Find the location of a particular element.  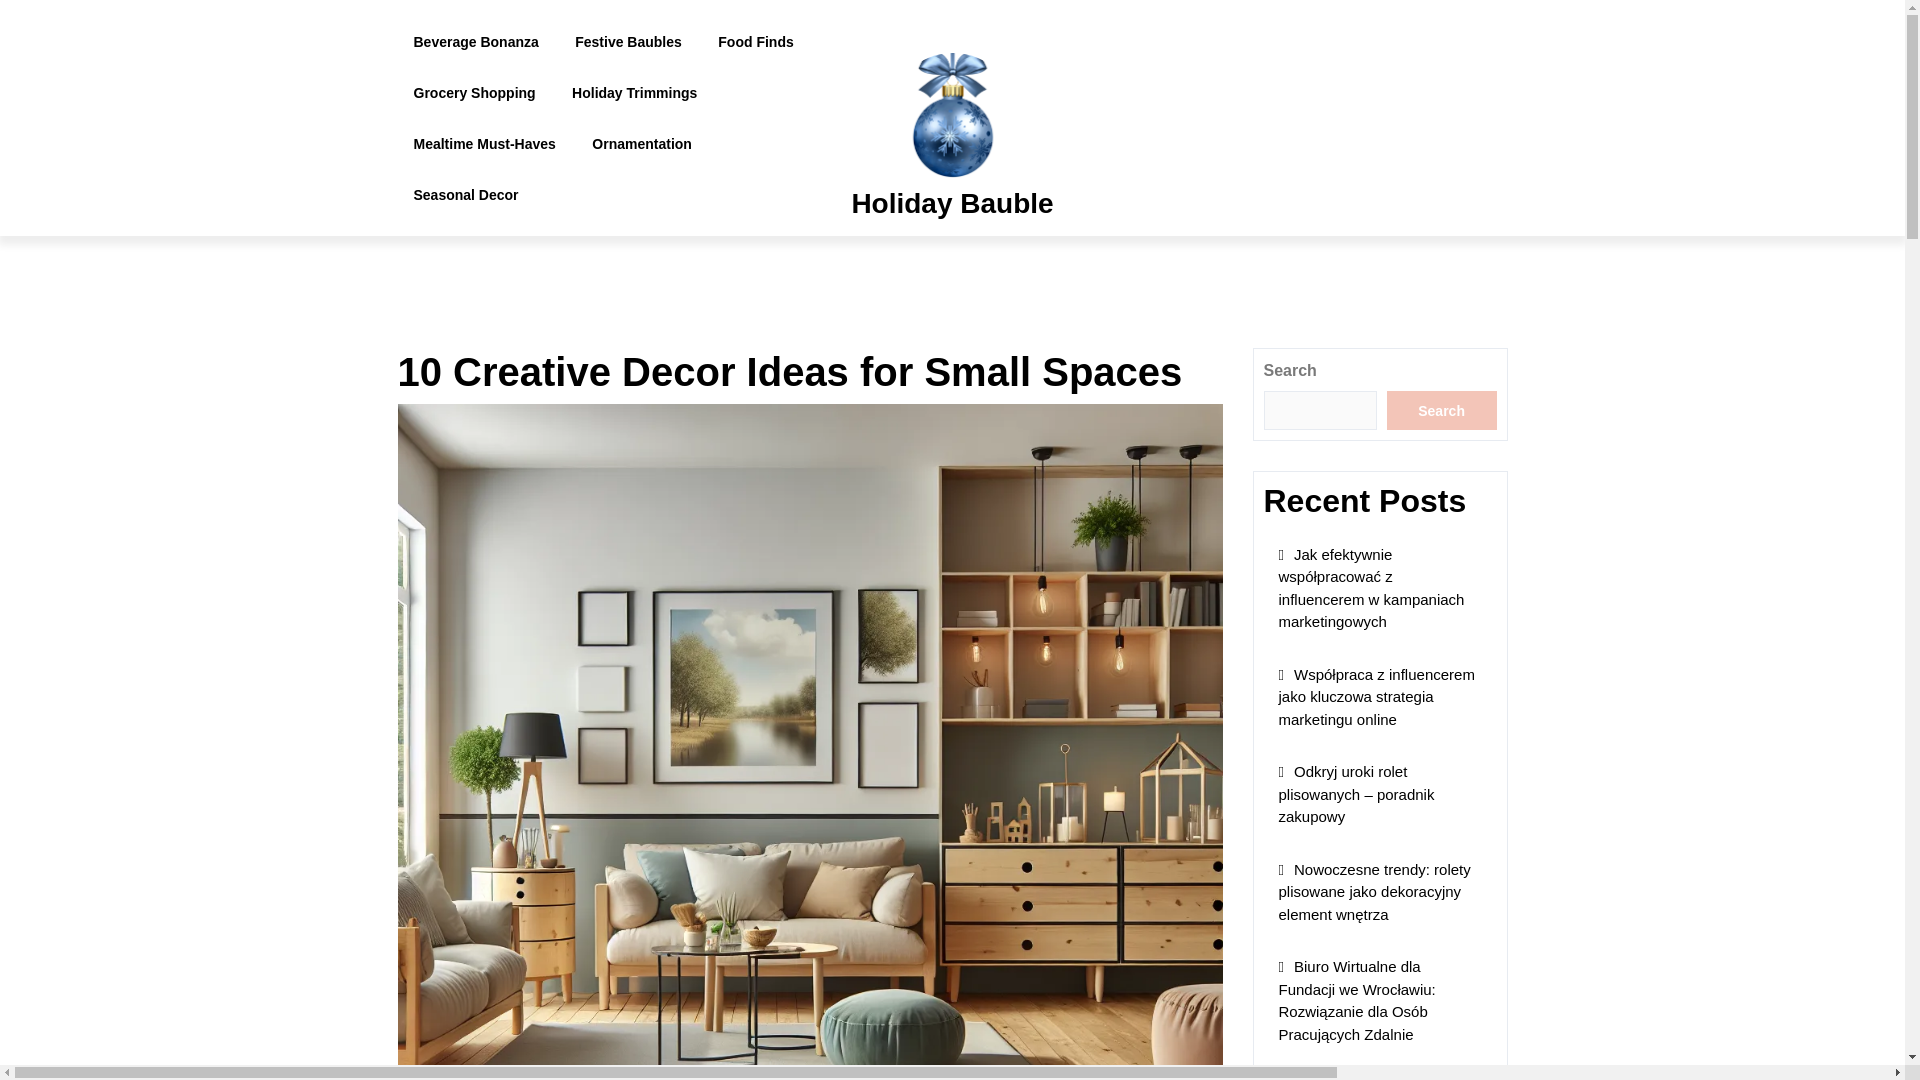

Beverage Bonanza is located at coordinates (476, 42).